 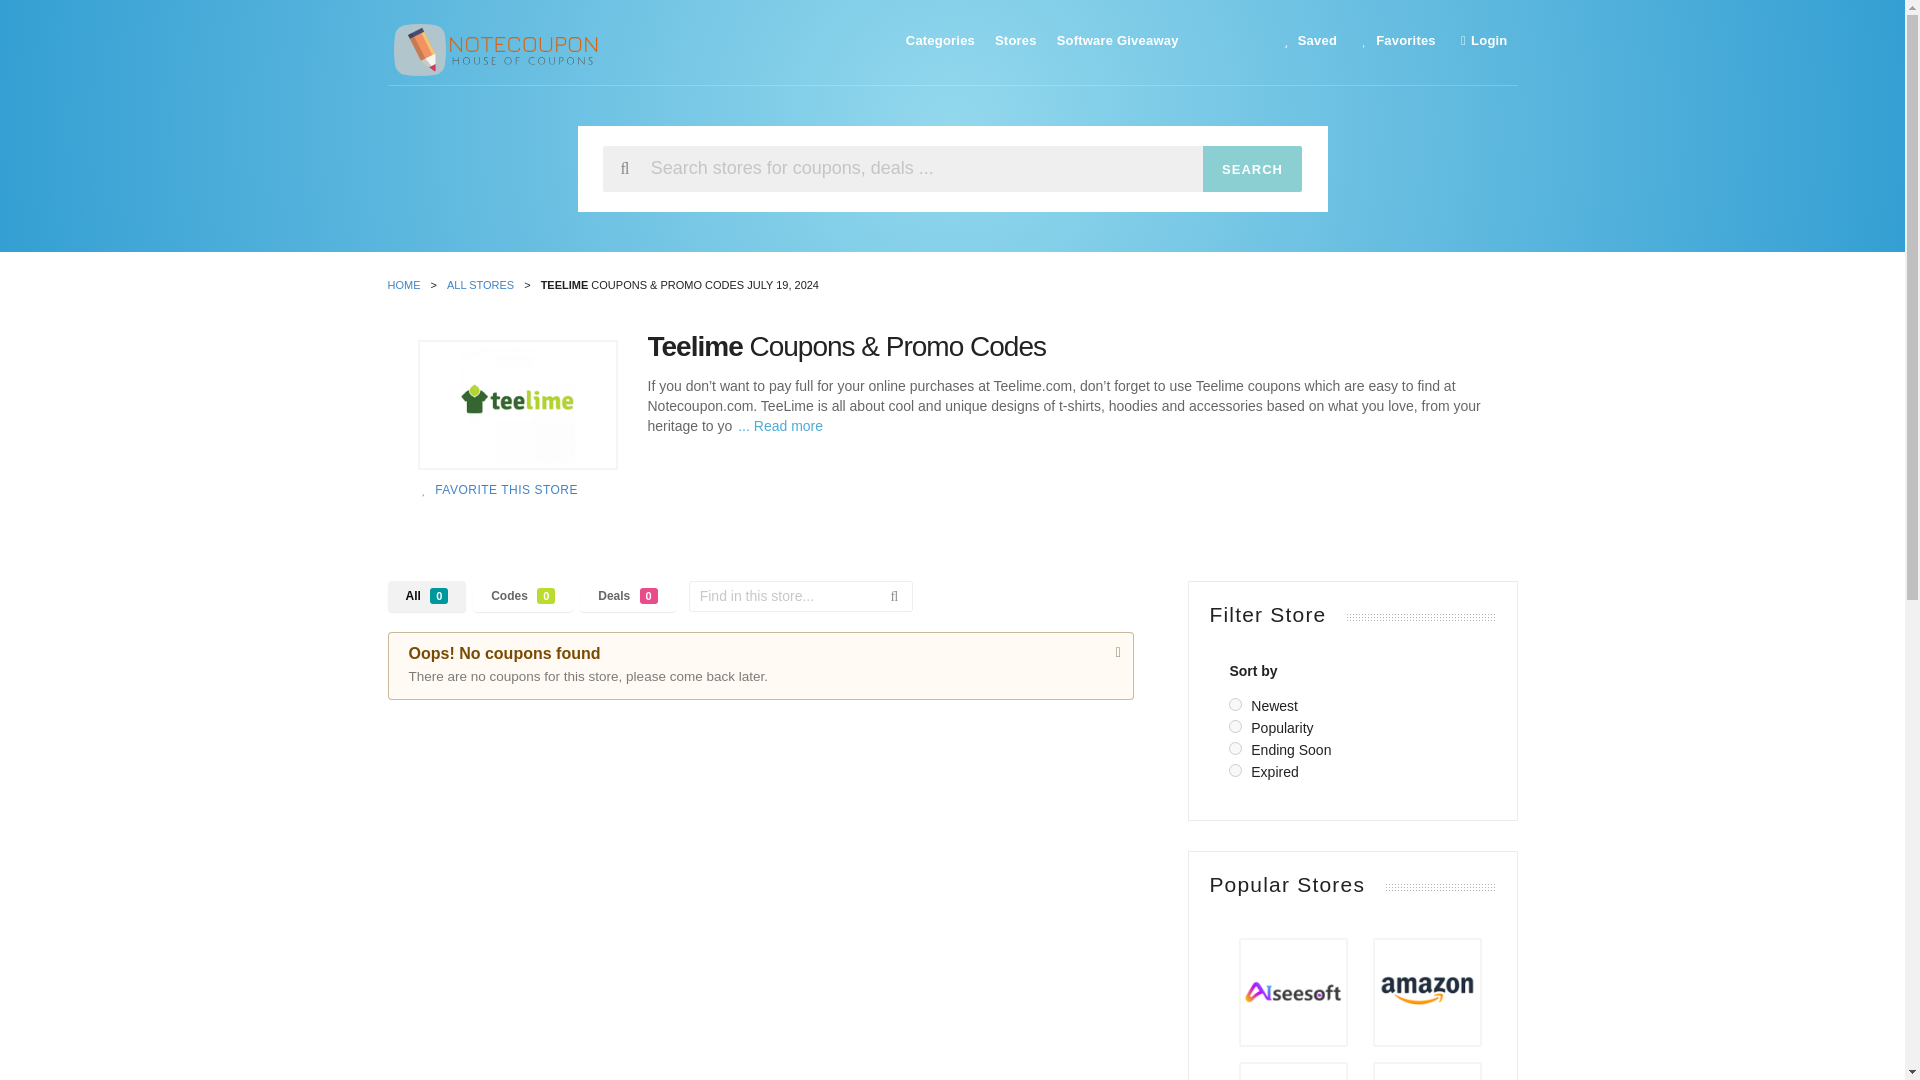 I want to click on Stores, so click(x=1015, y=40).